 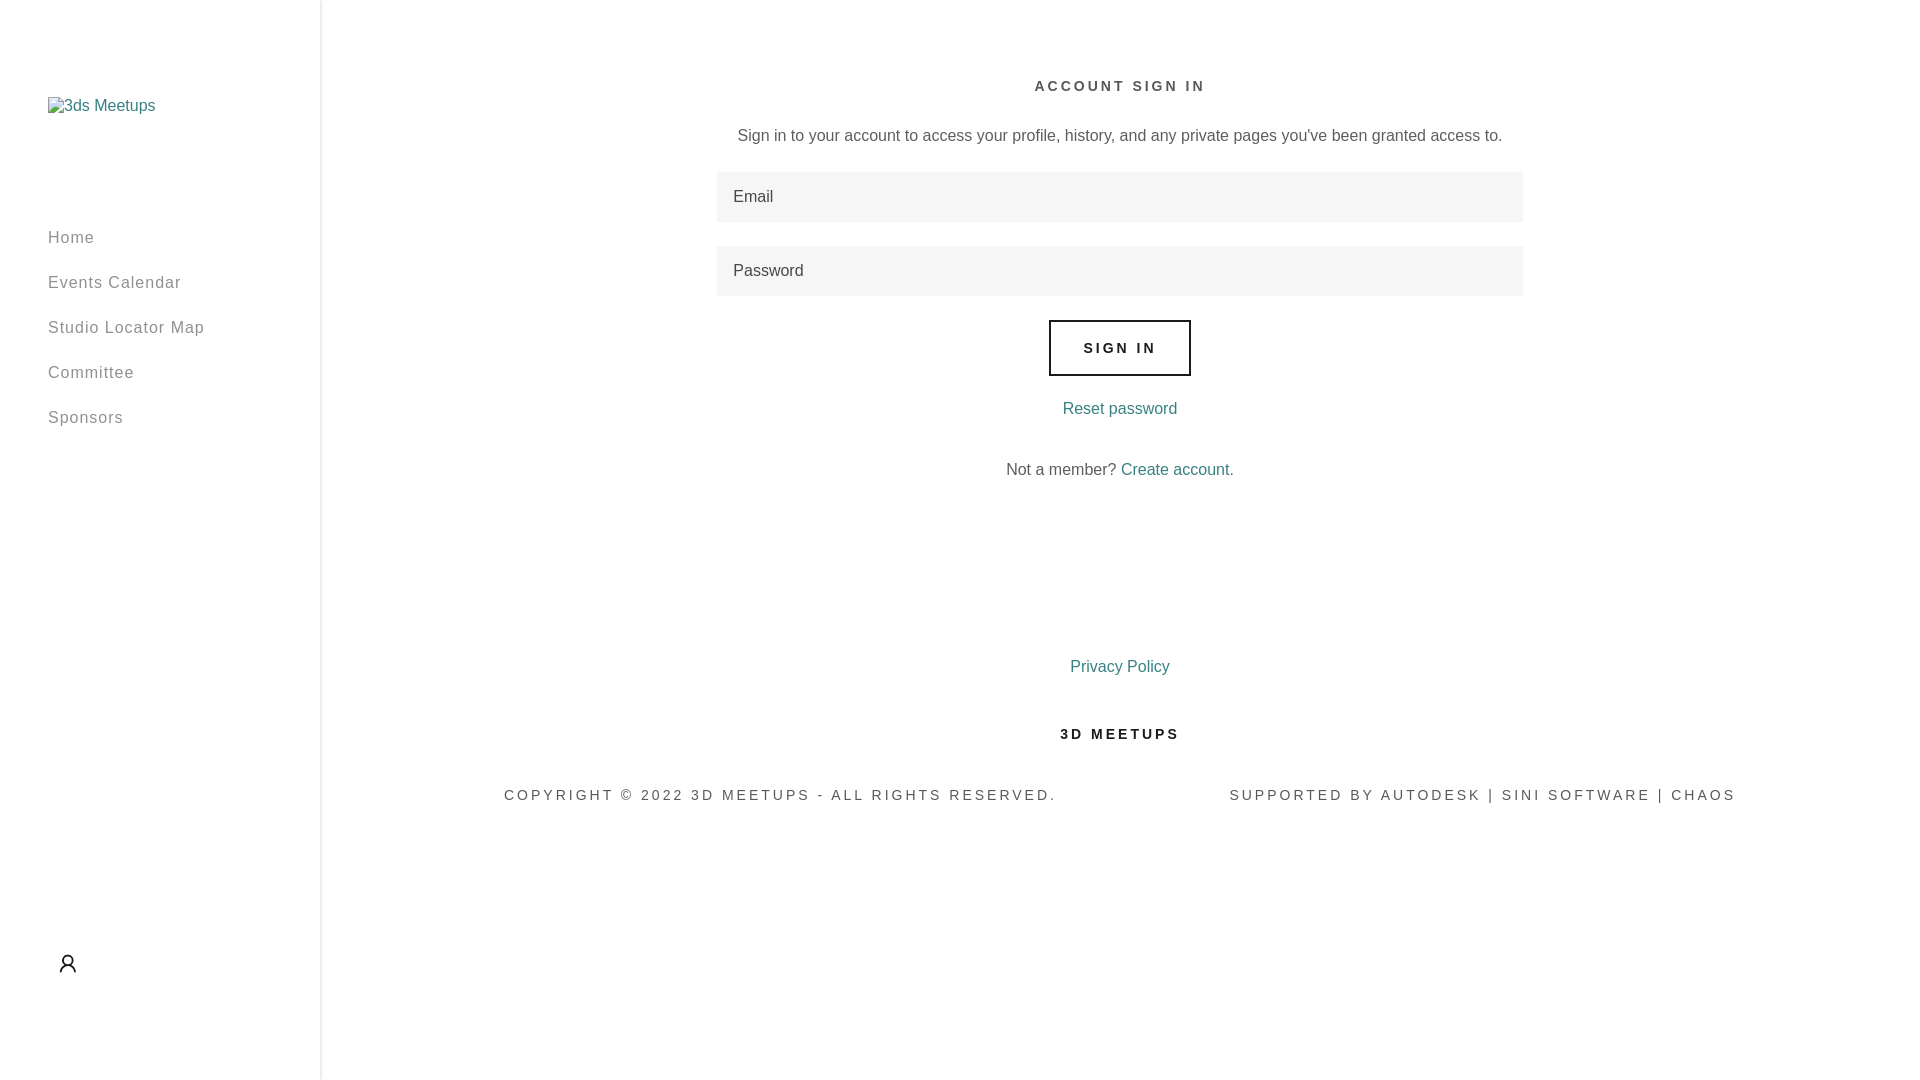 I want to click on Studio Locator Map, so click(x=126, y=328).